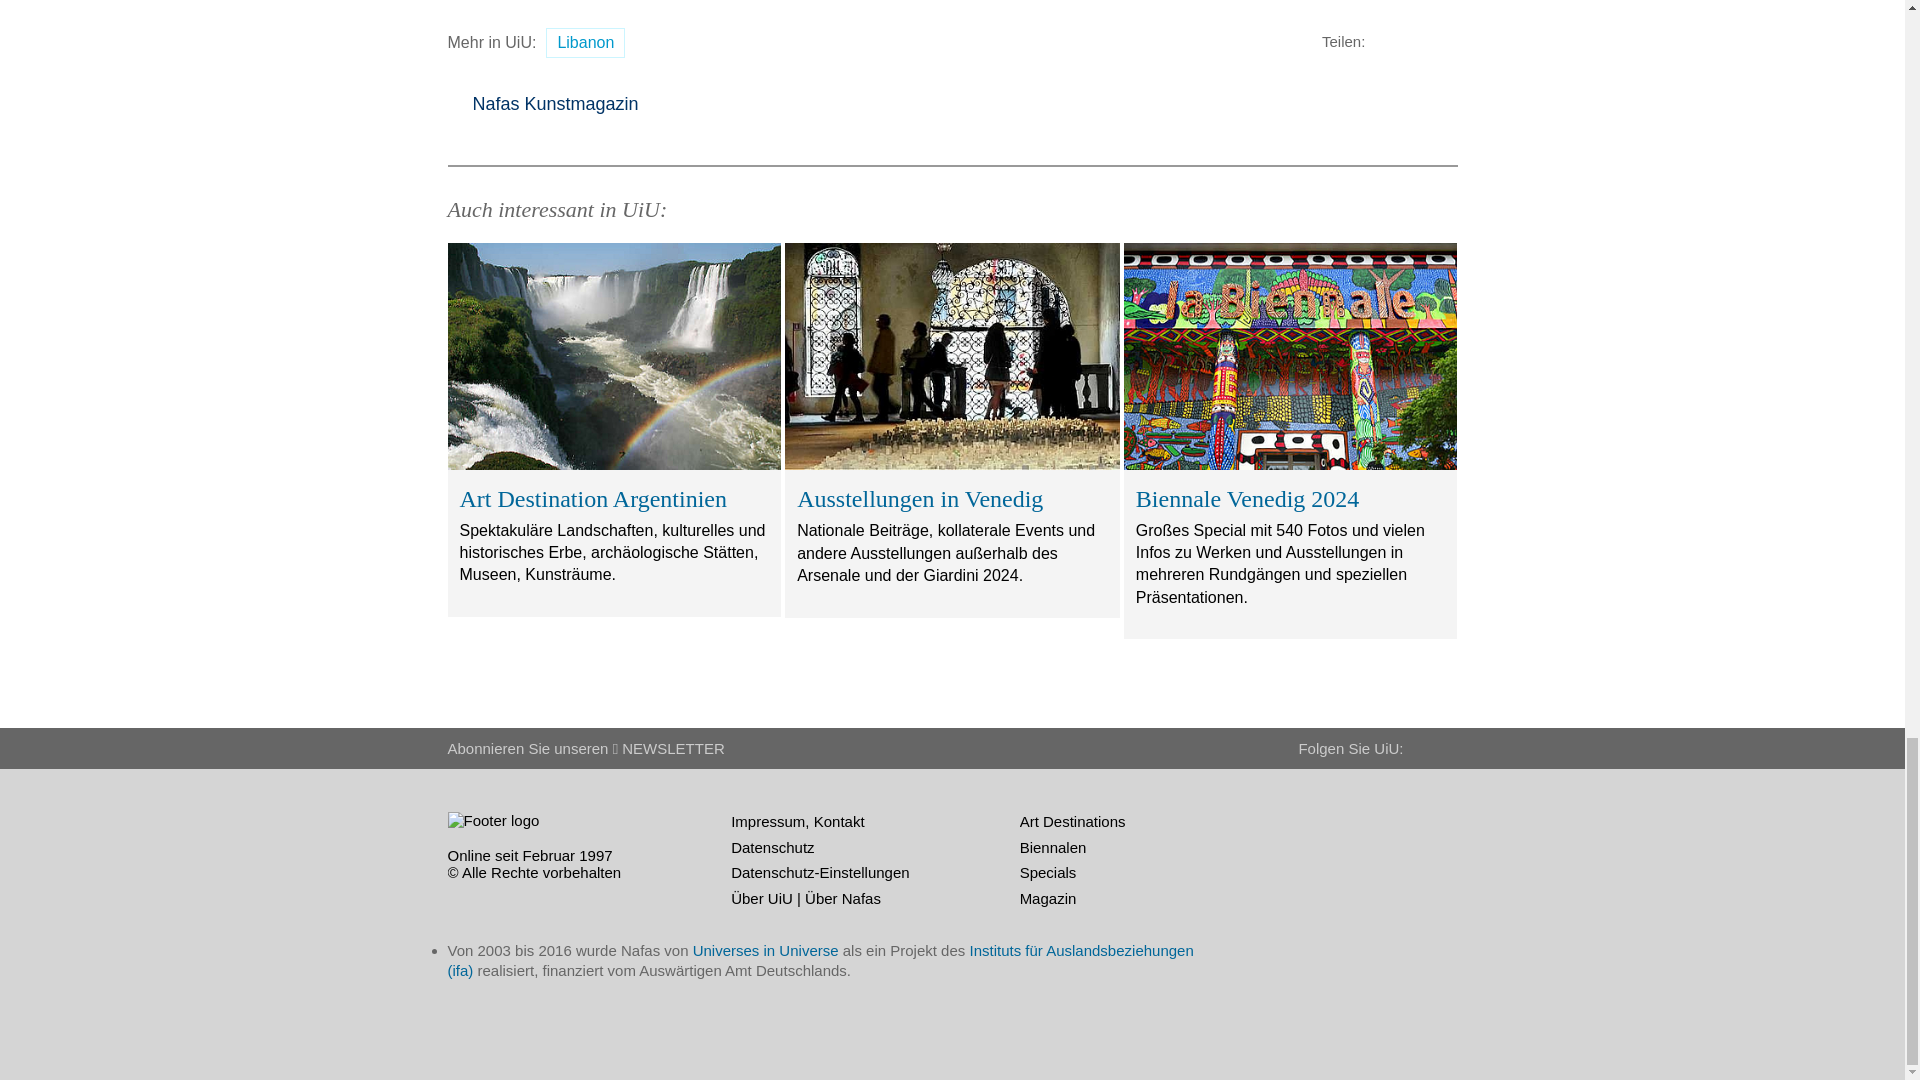  What do you see at coordinates (668, 748) in the screenshot?
I see `Newsletter` at bounding box center [668, 748].